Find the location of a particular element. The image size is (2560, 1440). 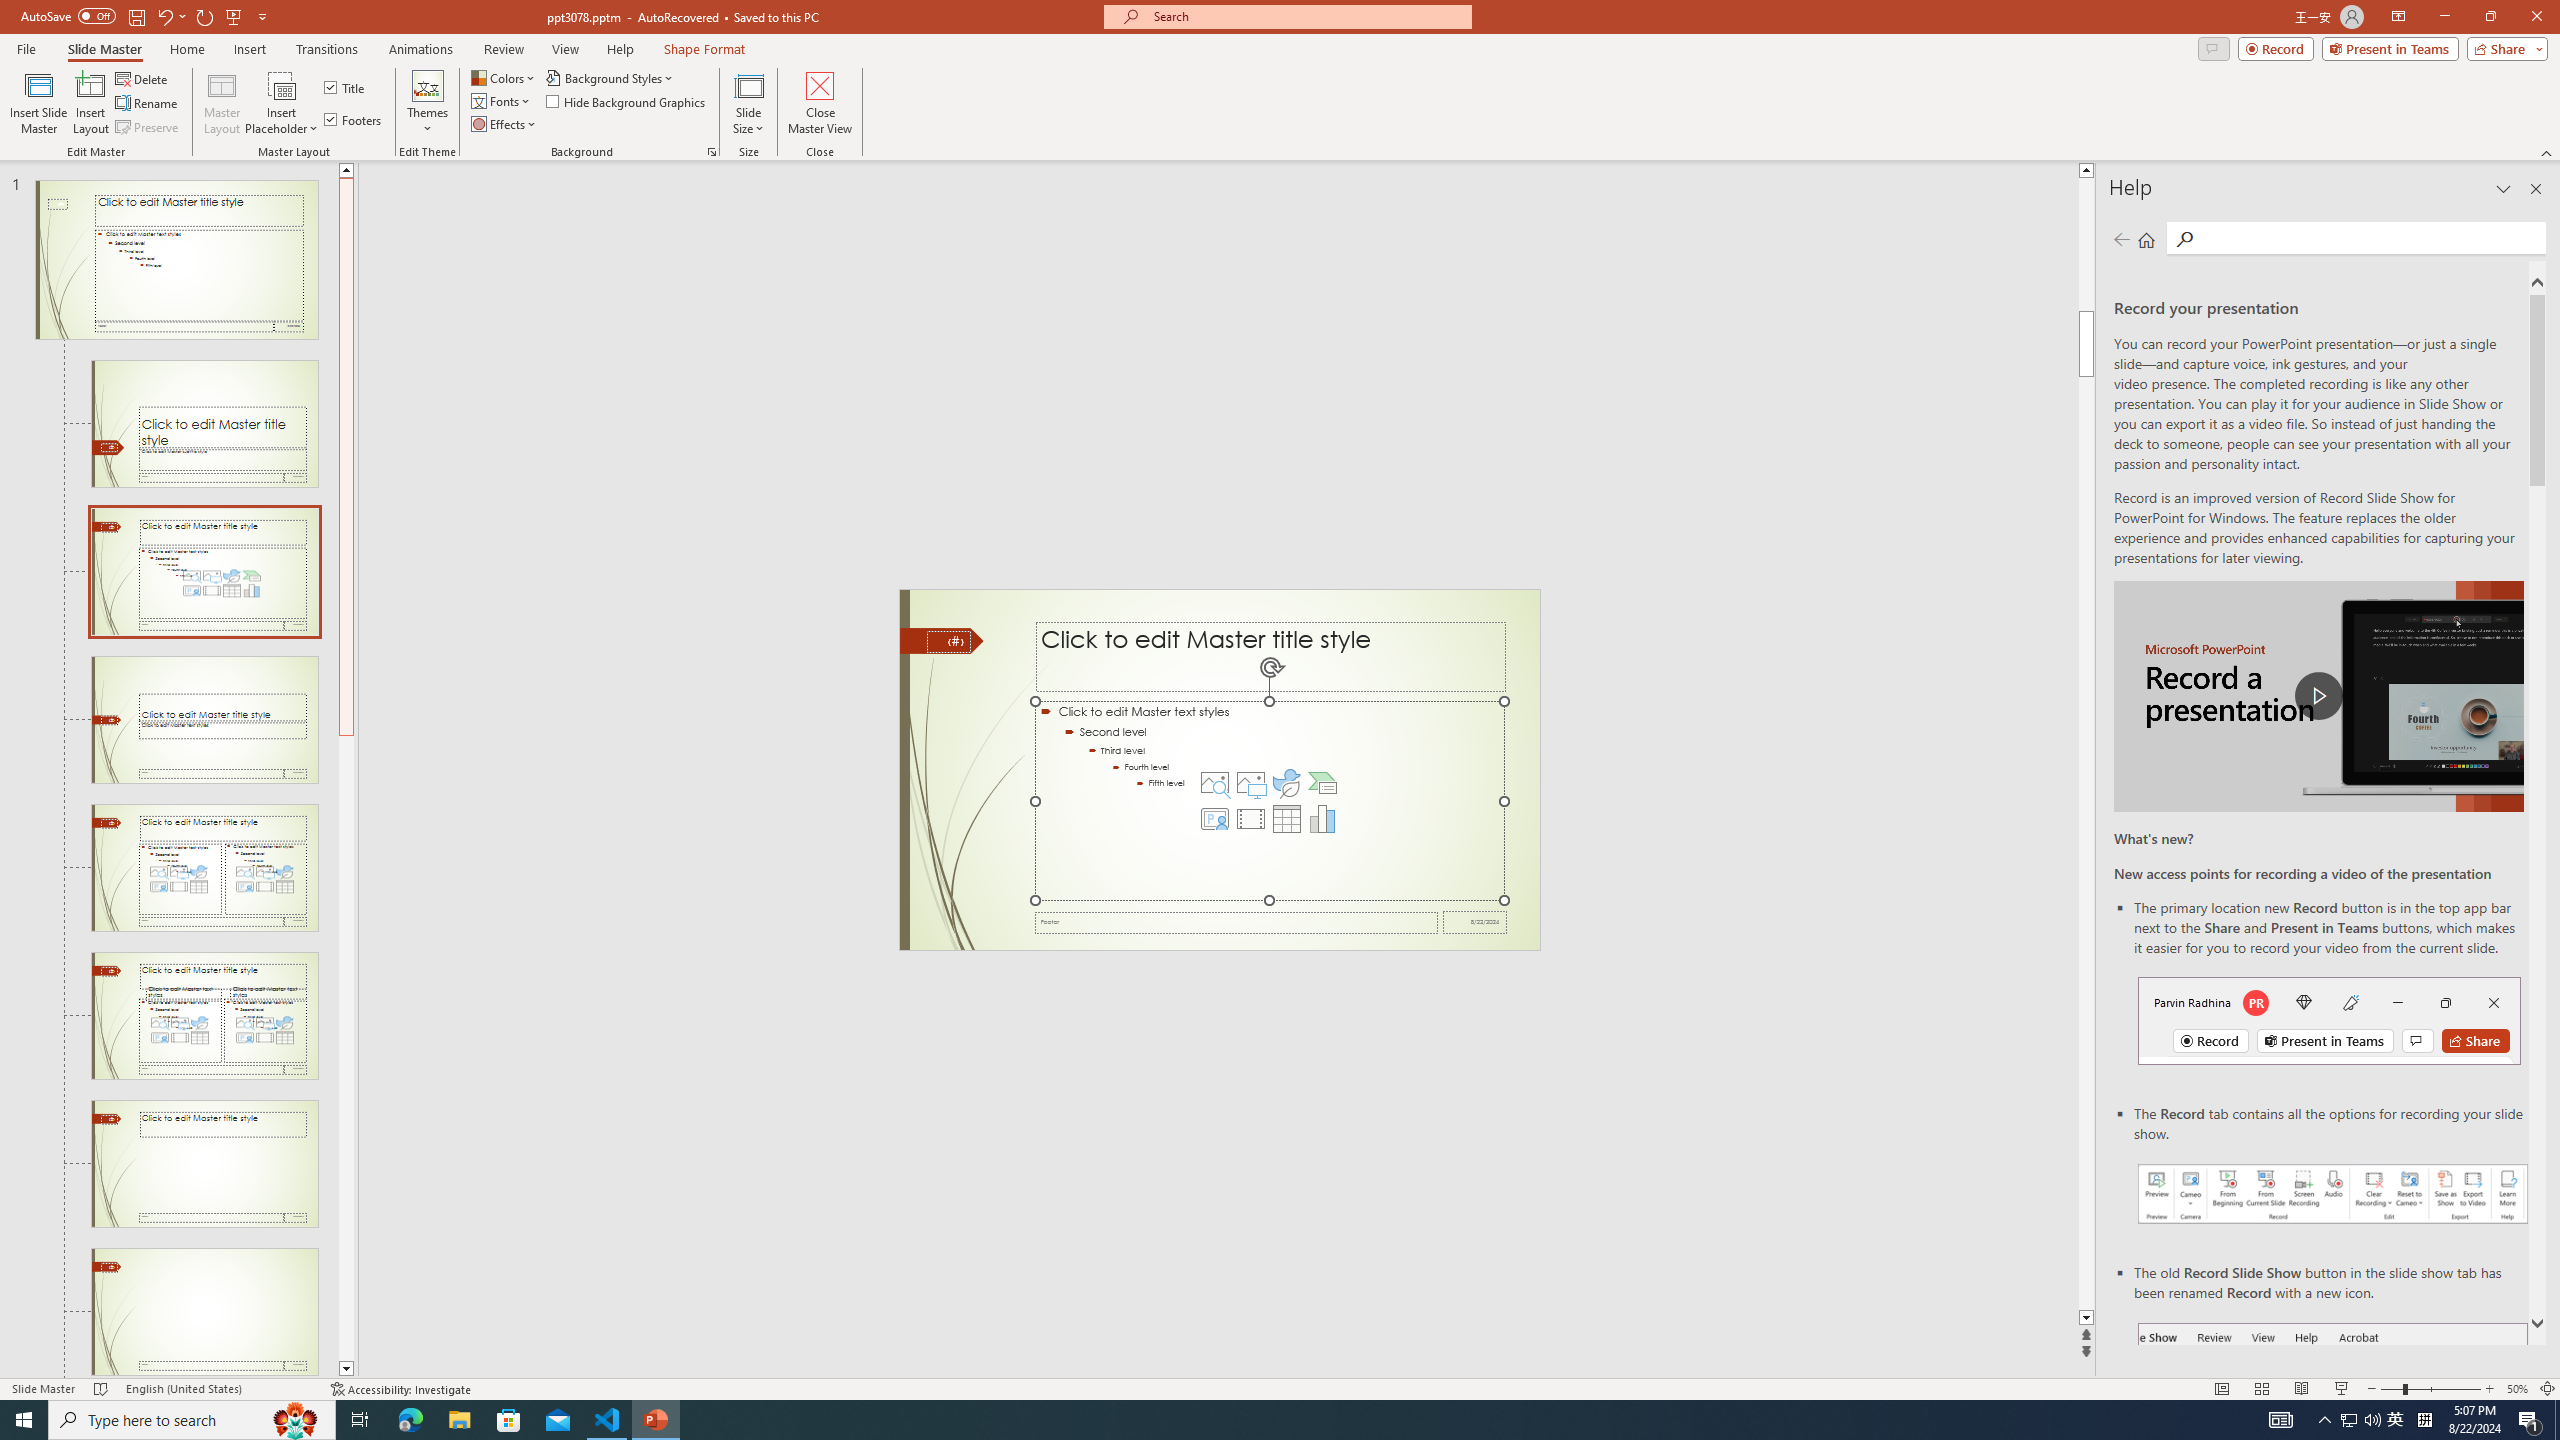

Effects is located at coordinates (505, 124).